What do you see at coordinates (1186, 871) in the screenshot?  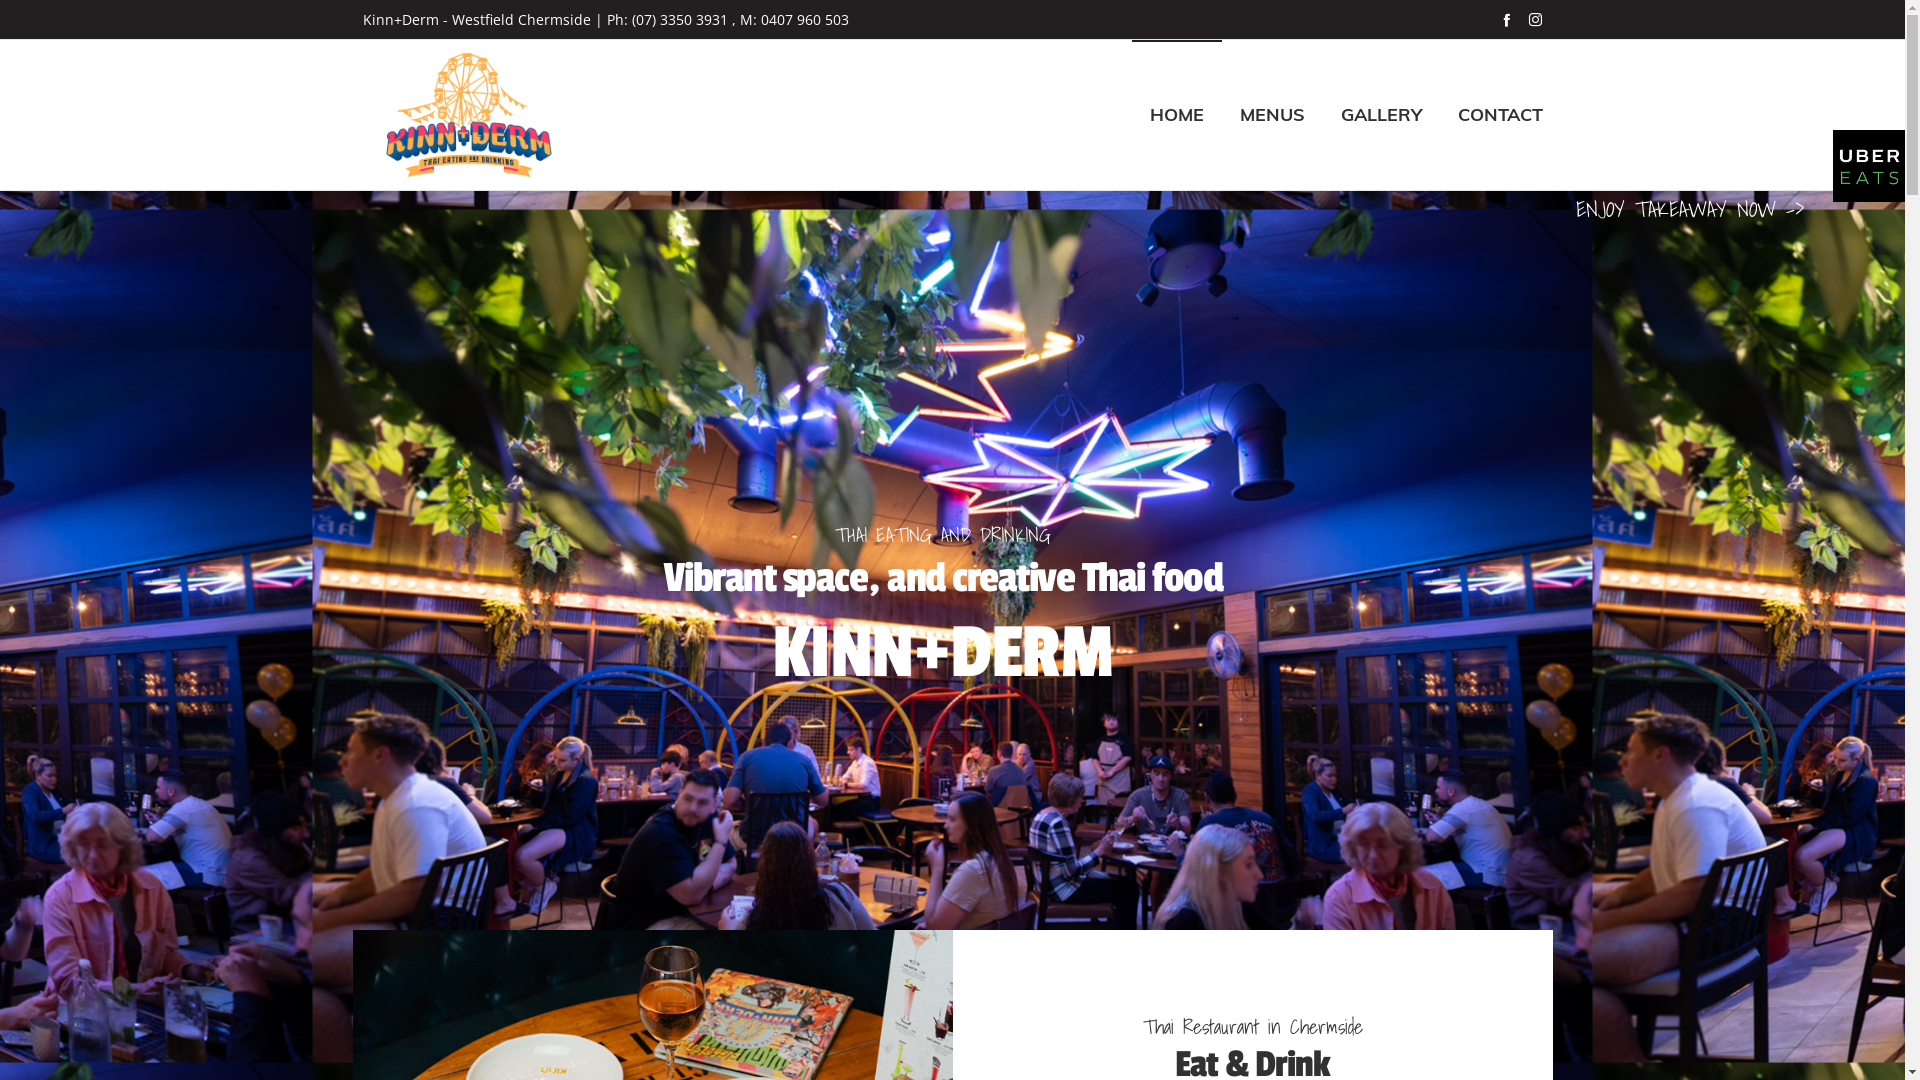 I see `MENUS` at bounding box center [1186, 871].